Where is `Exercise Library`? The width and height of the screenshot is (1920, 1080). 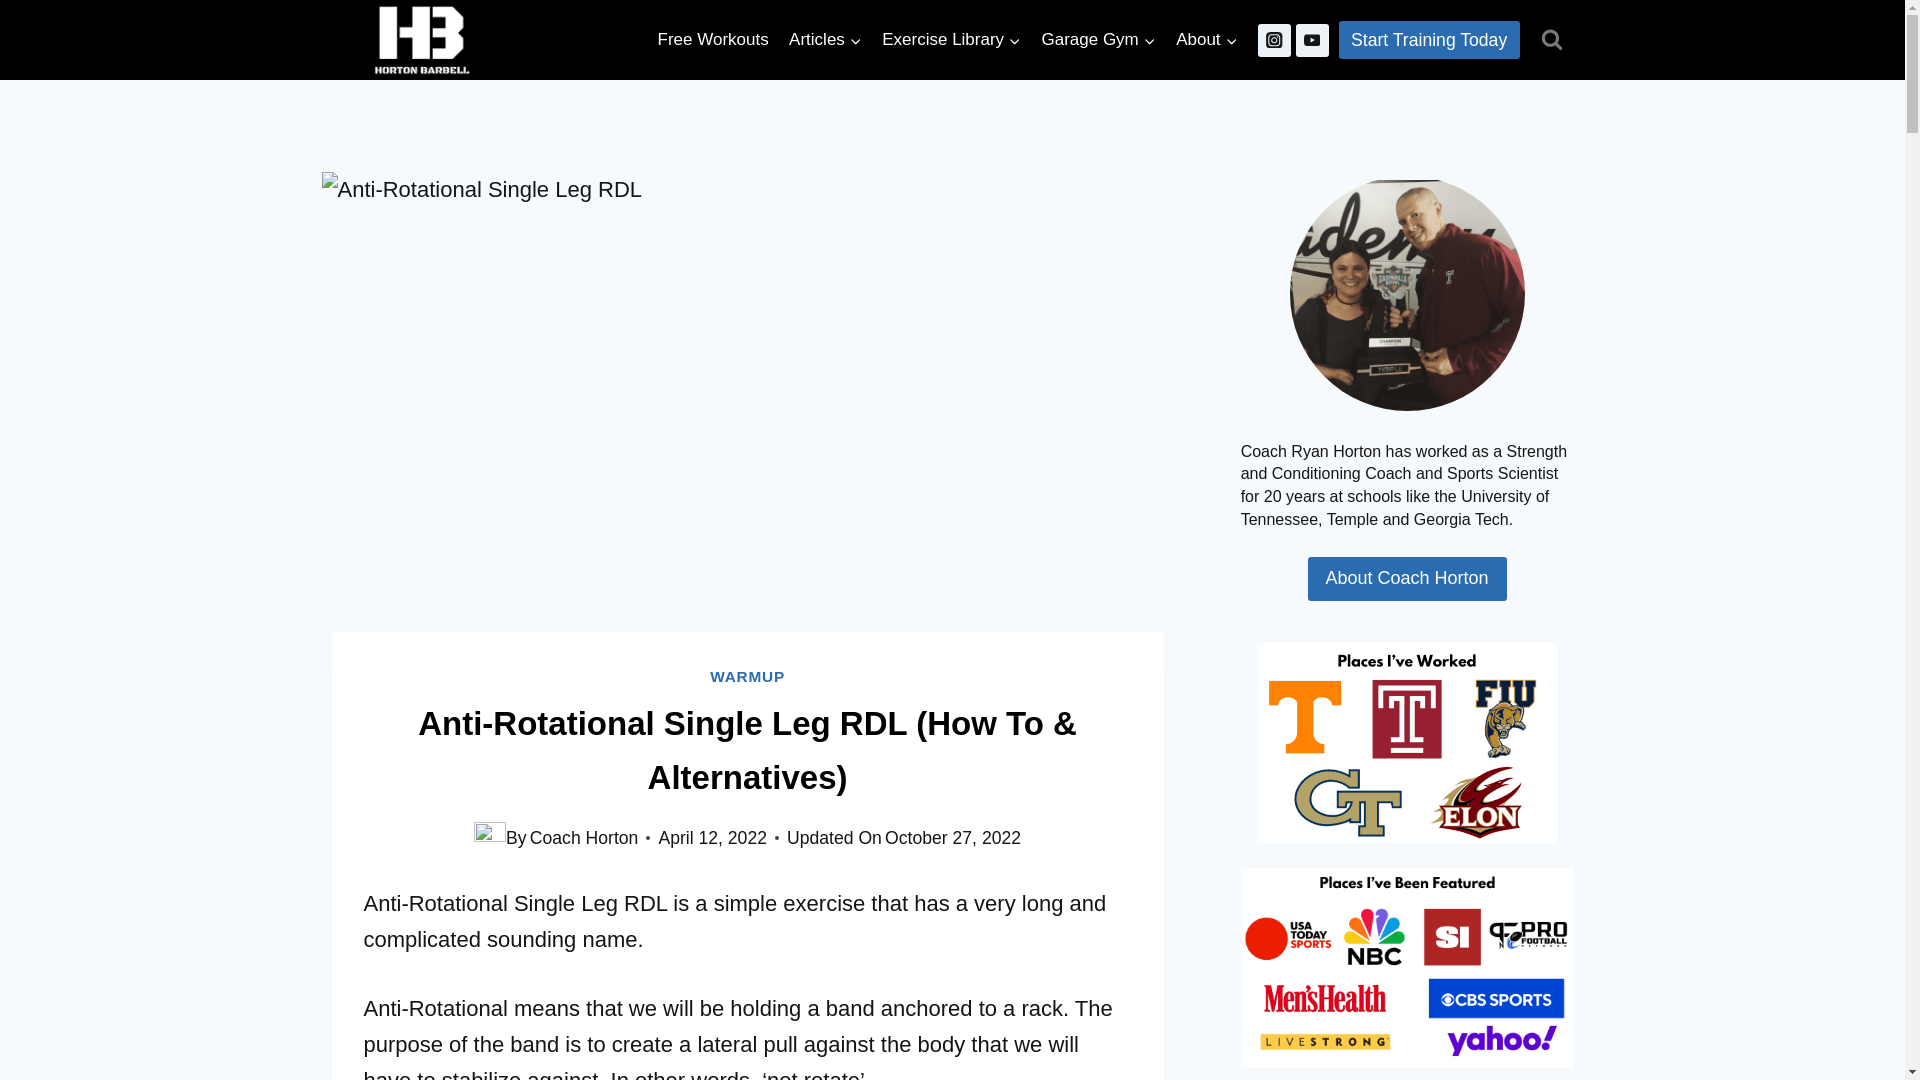
Exercise Library is located at coordinates (951, 40).